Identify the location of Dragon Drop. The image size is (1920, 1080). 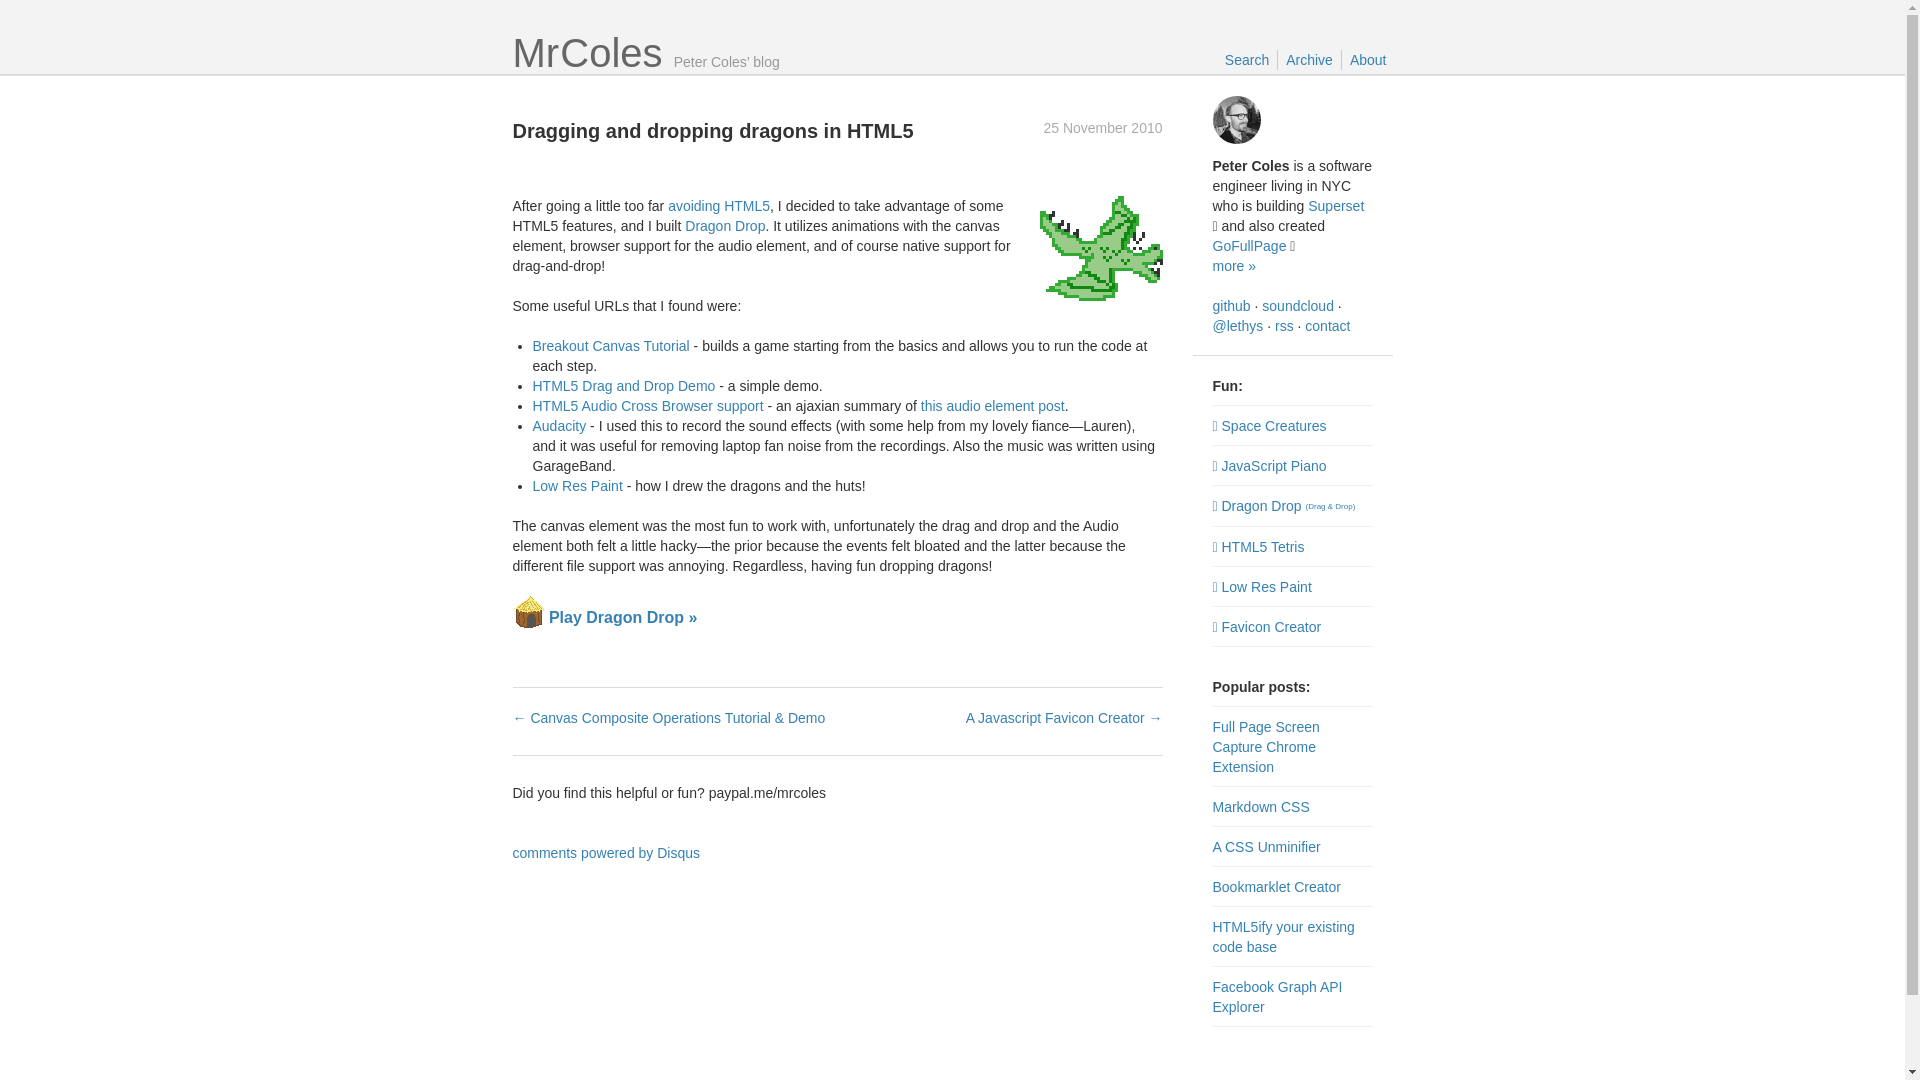
(724, 226).